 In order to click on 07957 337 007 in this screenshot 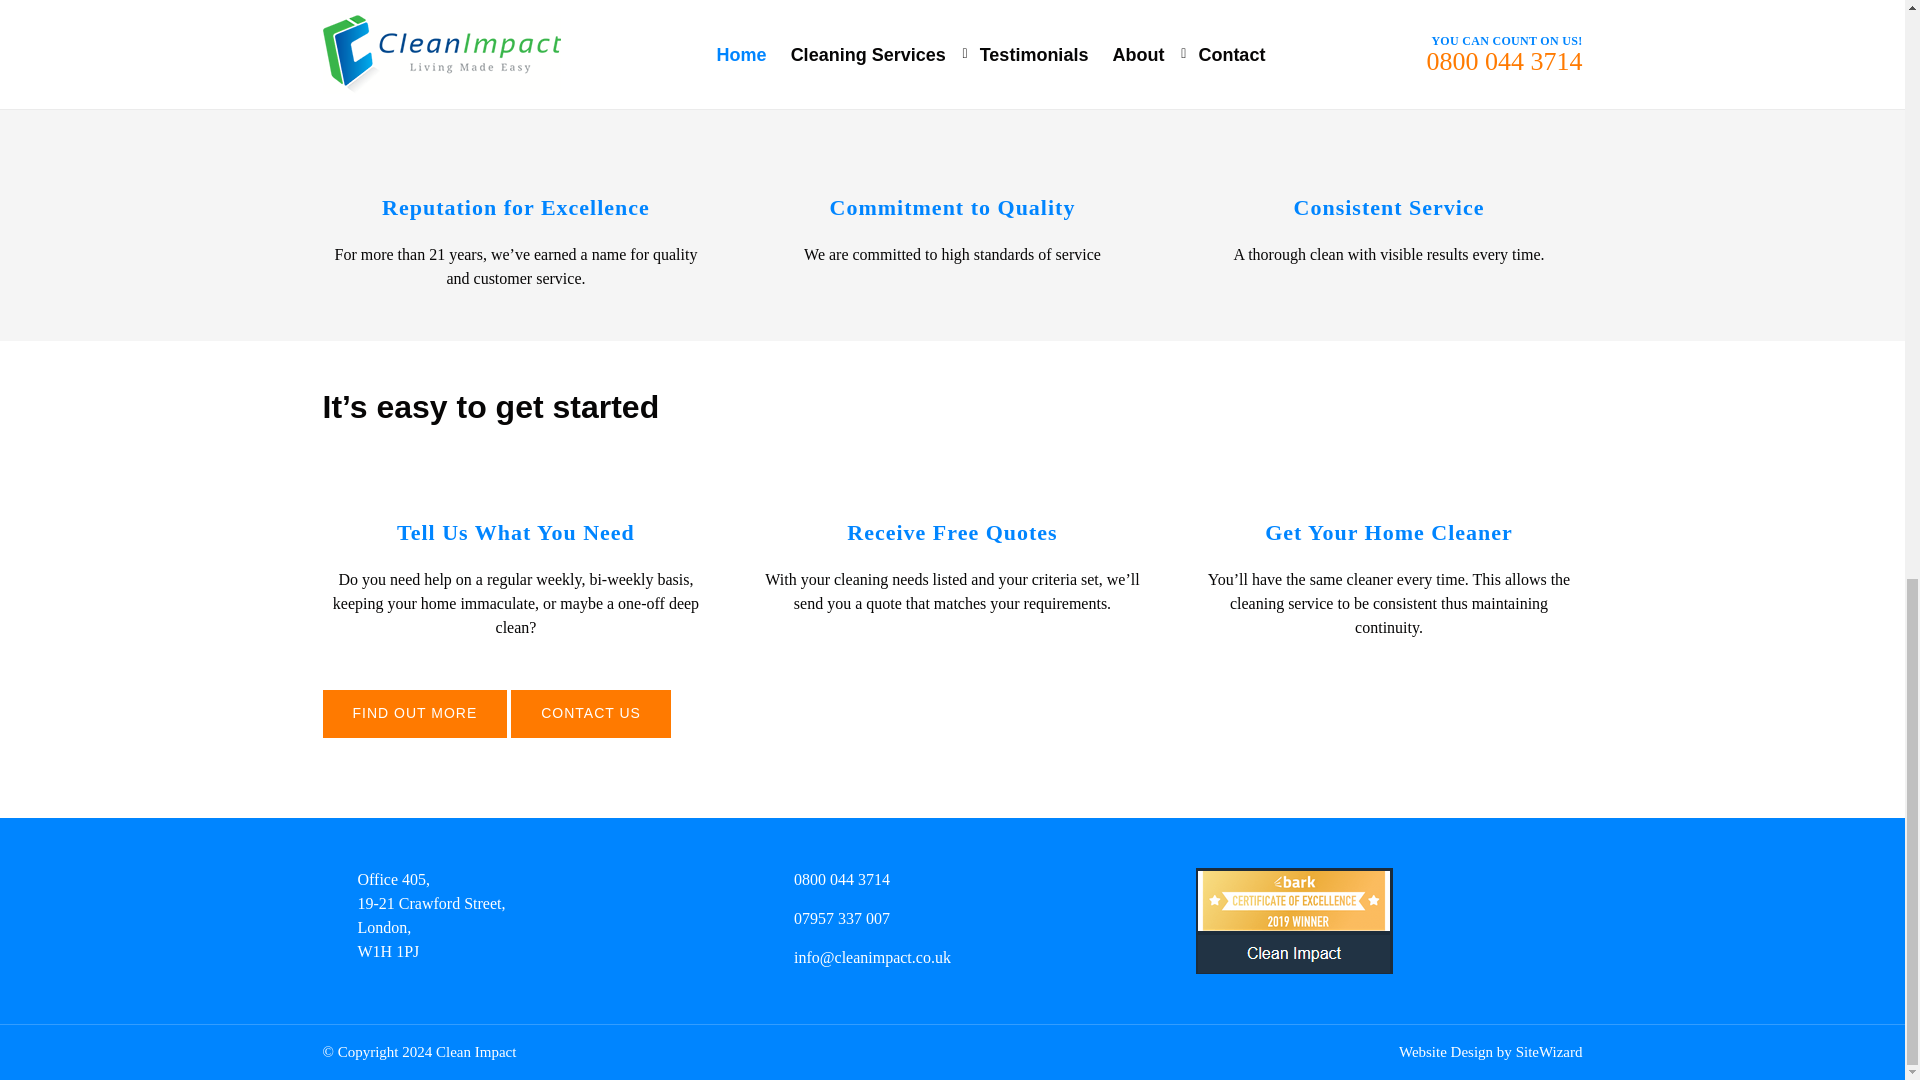, I will do `click(842, 918)`.